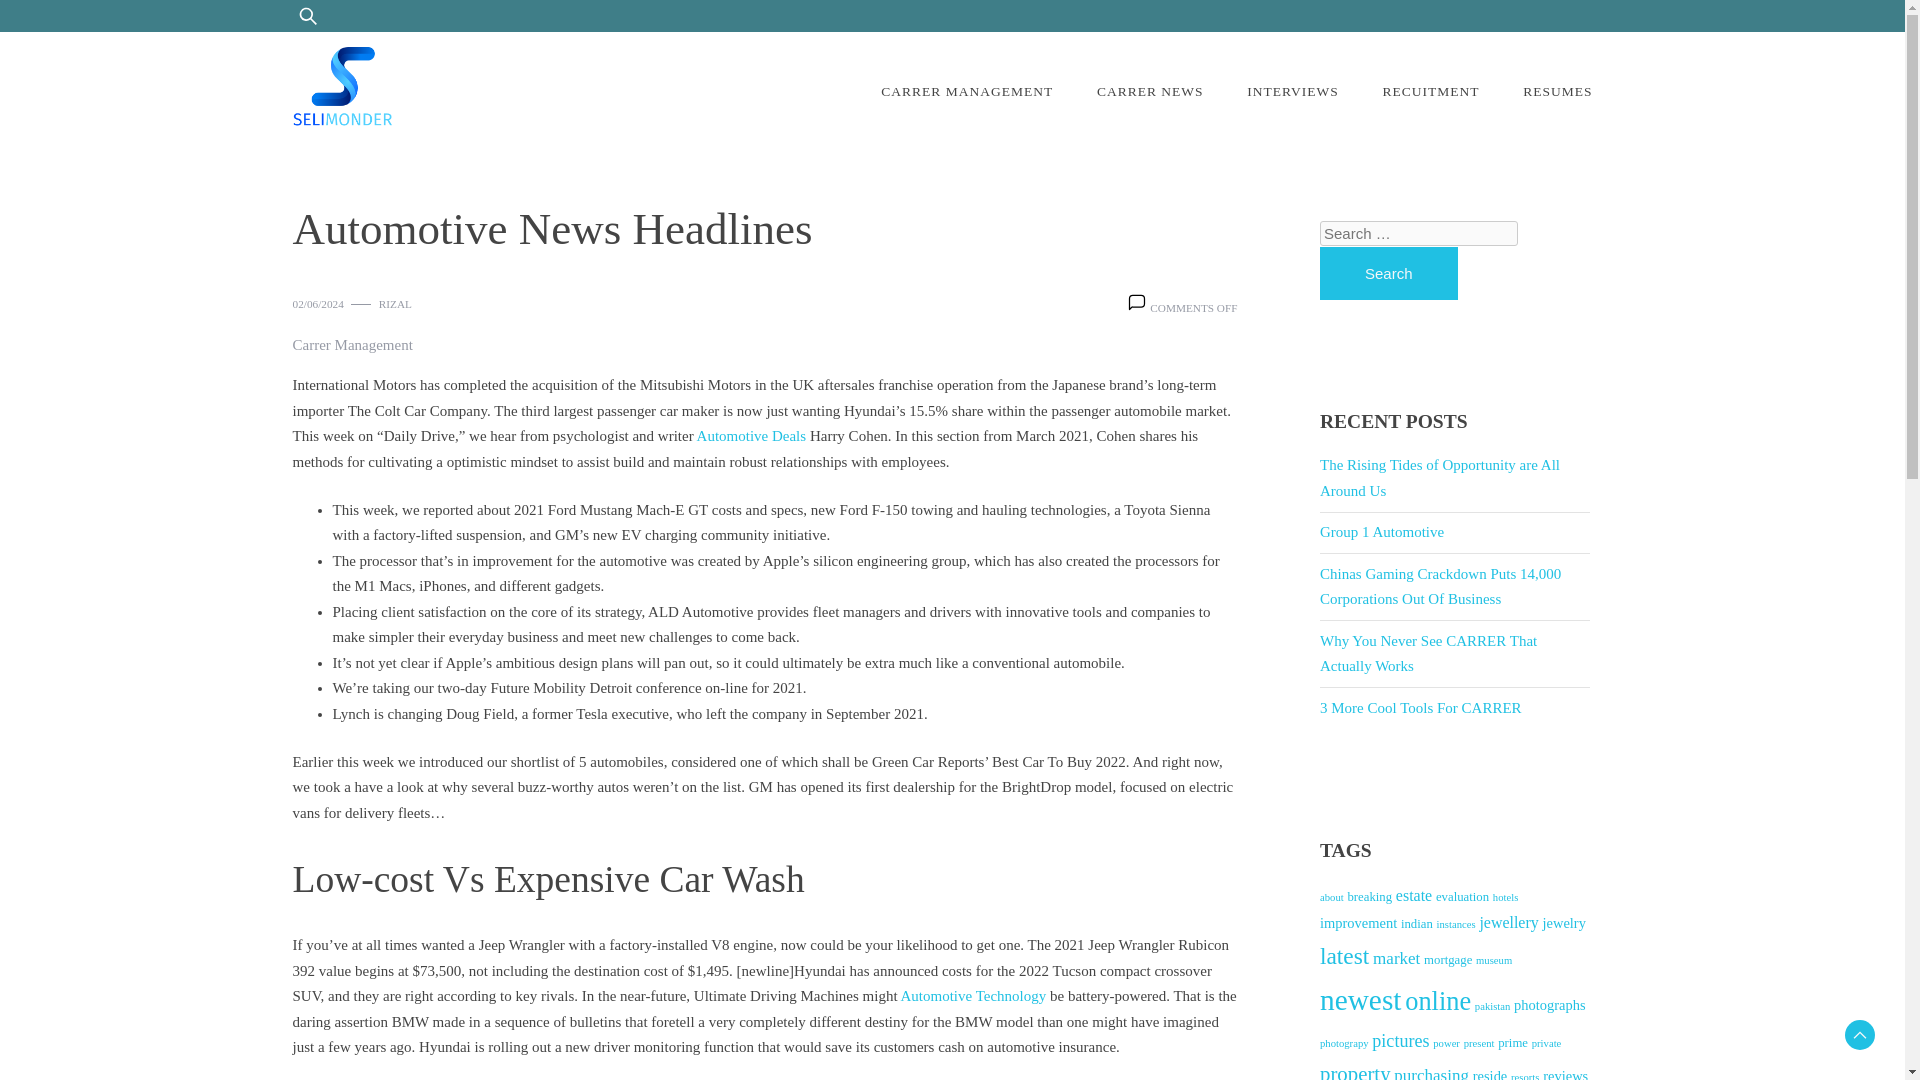 The width and height of the screenshot is (1920, 1080). Describe the element at coordinates (966, 92) in the screenshot. I see `CARRER MANAGEMENT` at that location.